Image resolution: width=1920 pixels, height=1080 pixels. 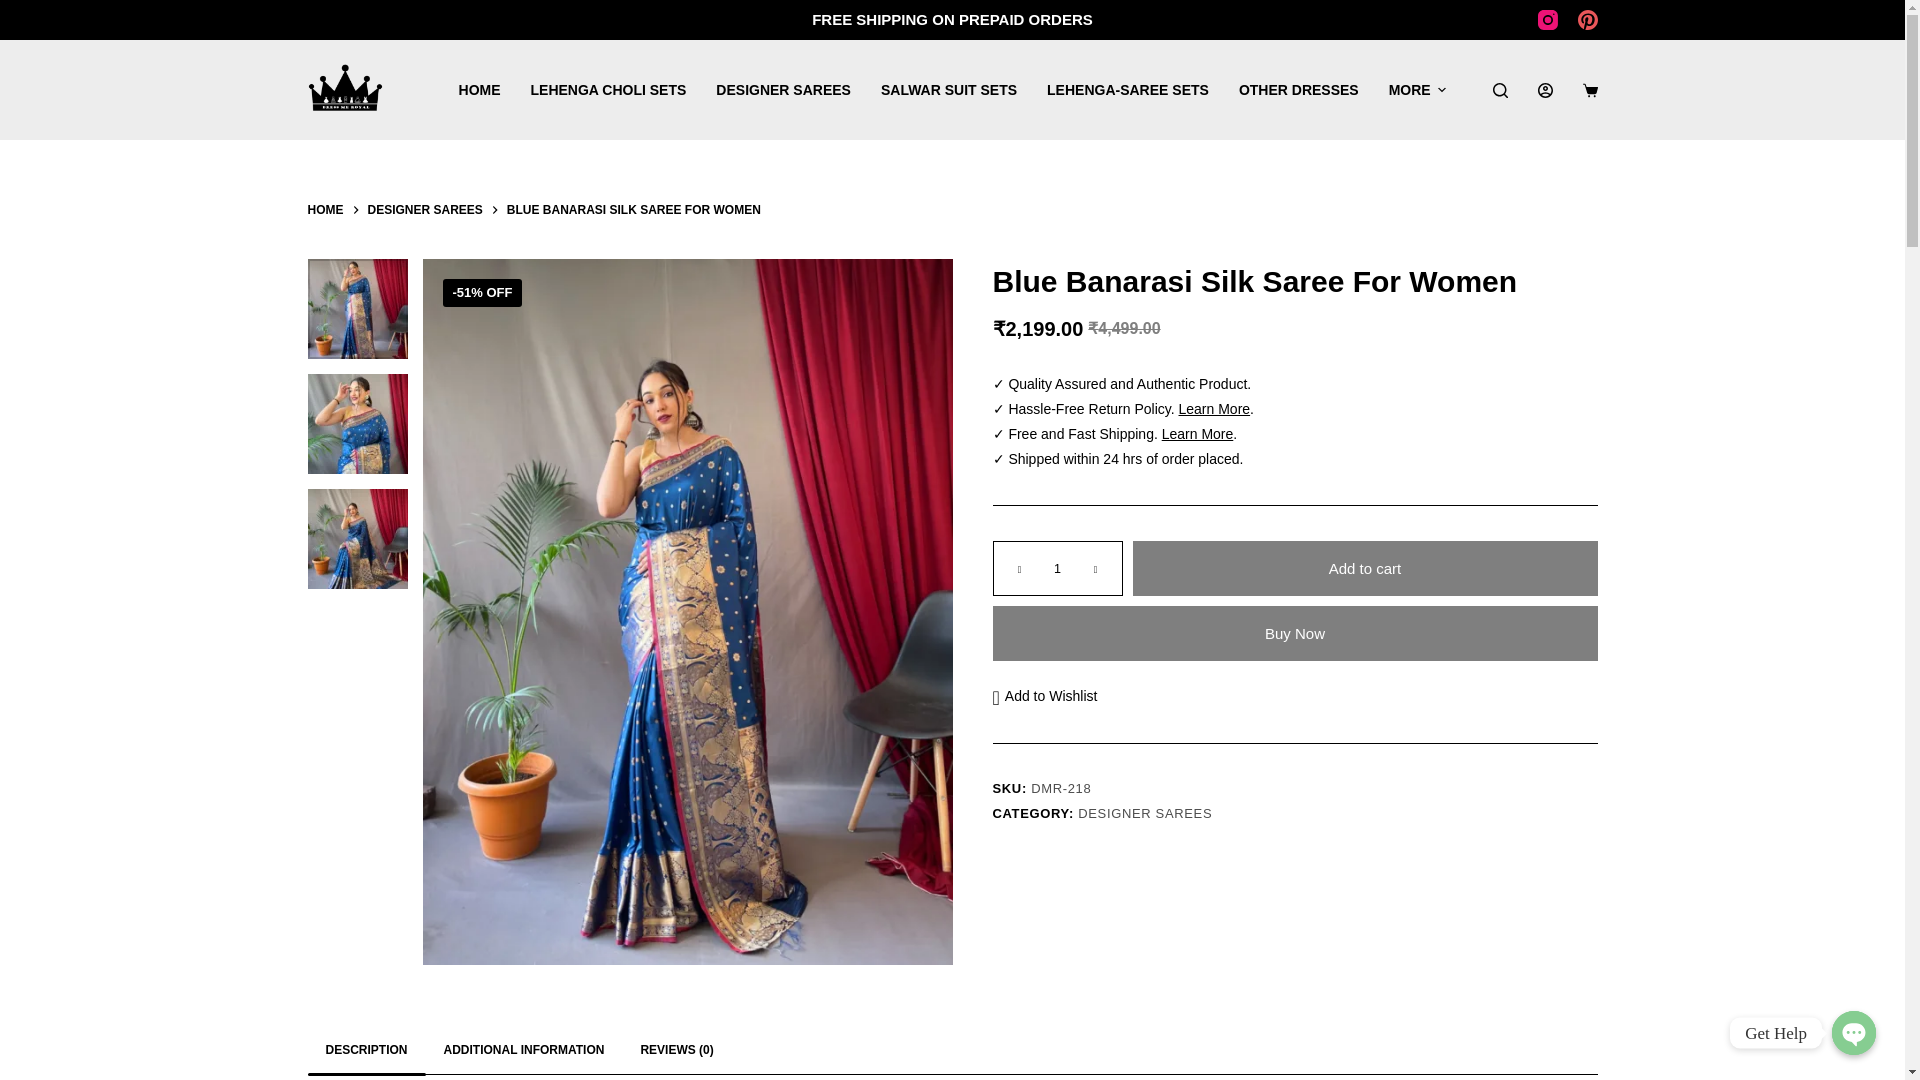 I want to click on 1, so click(x=1056, y=568).